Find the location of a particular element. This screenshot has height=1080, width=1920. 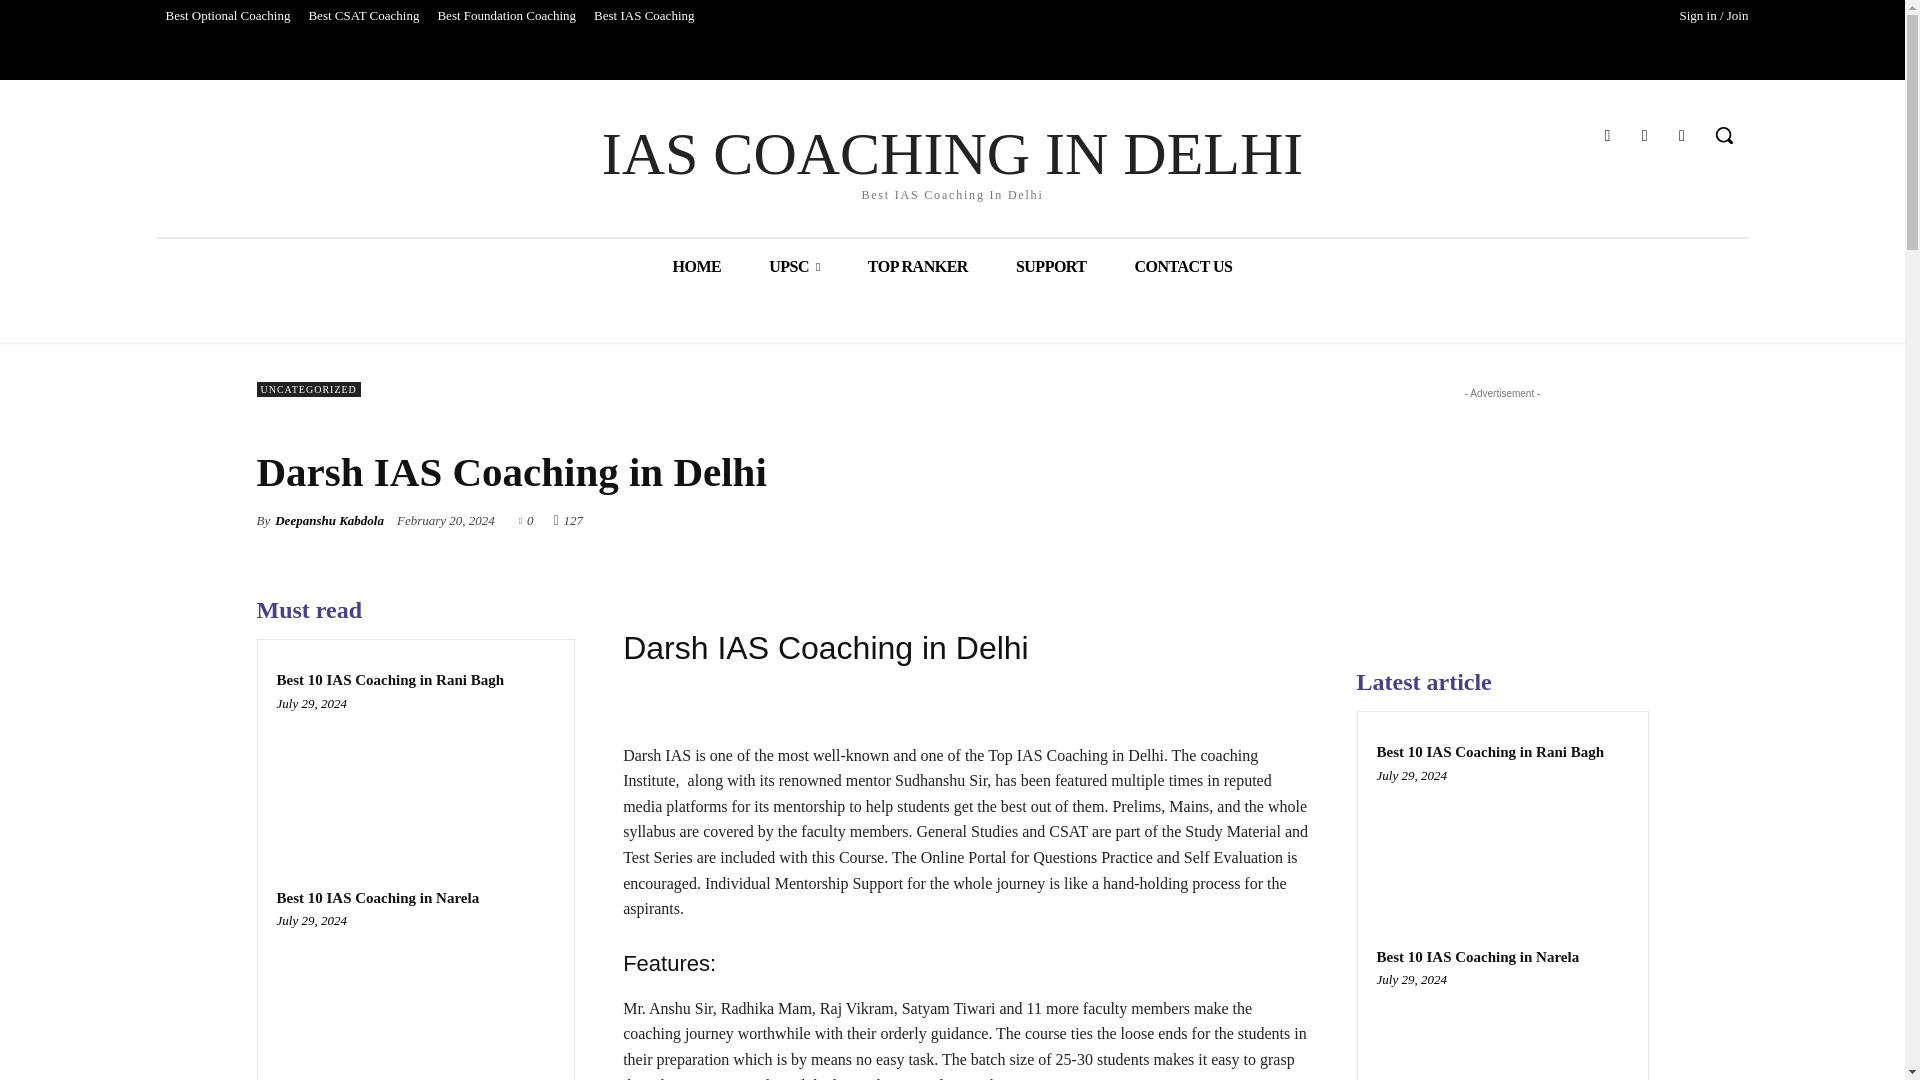

HOME is located at coordinates (696, 266).